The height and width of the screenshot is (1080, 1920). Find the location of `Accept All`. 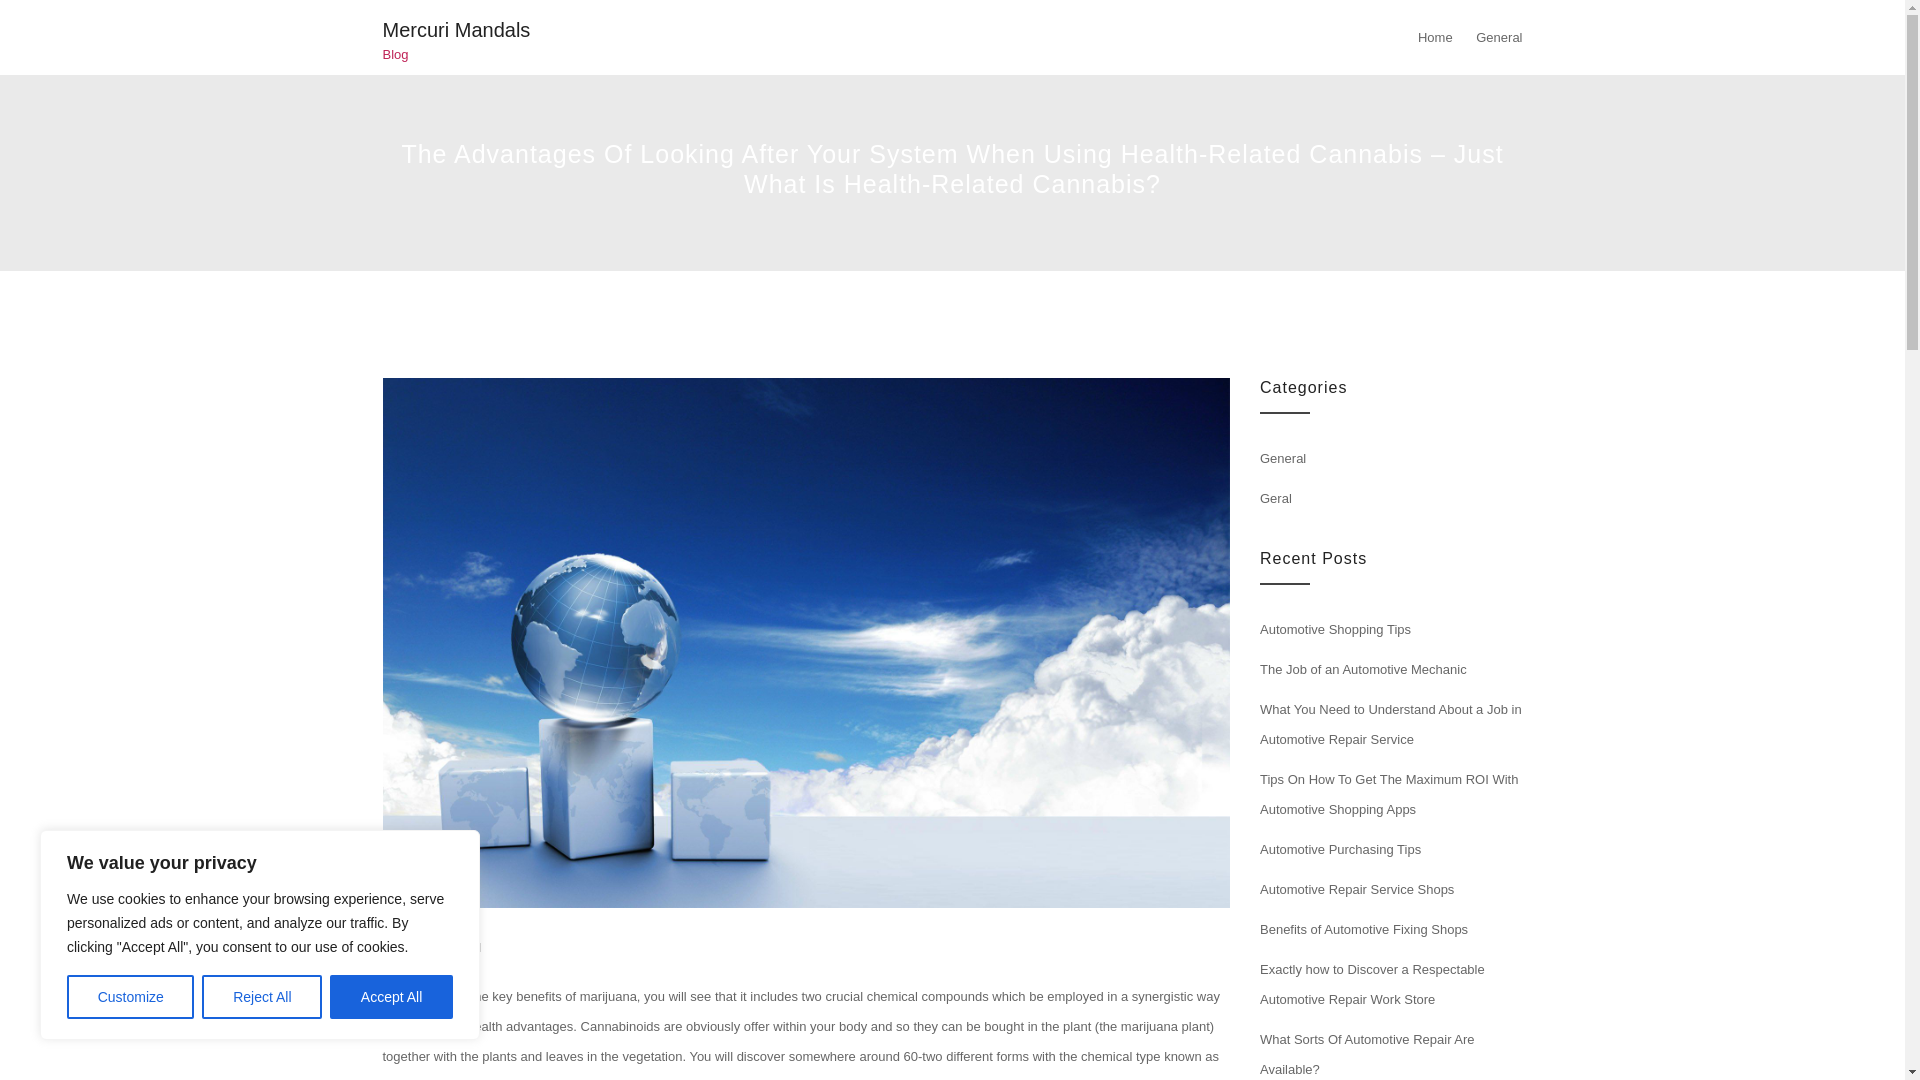

Accept All is located at coordinates (392, 997).